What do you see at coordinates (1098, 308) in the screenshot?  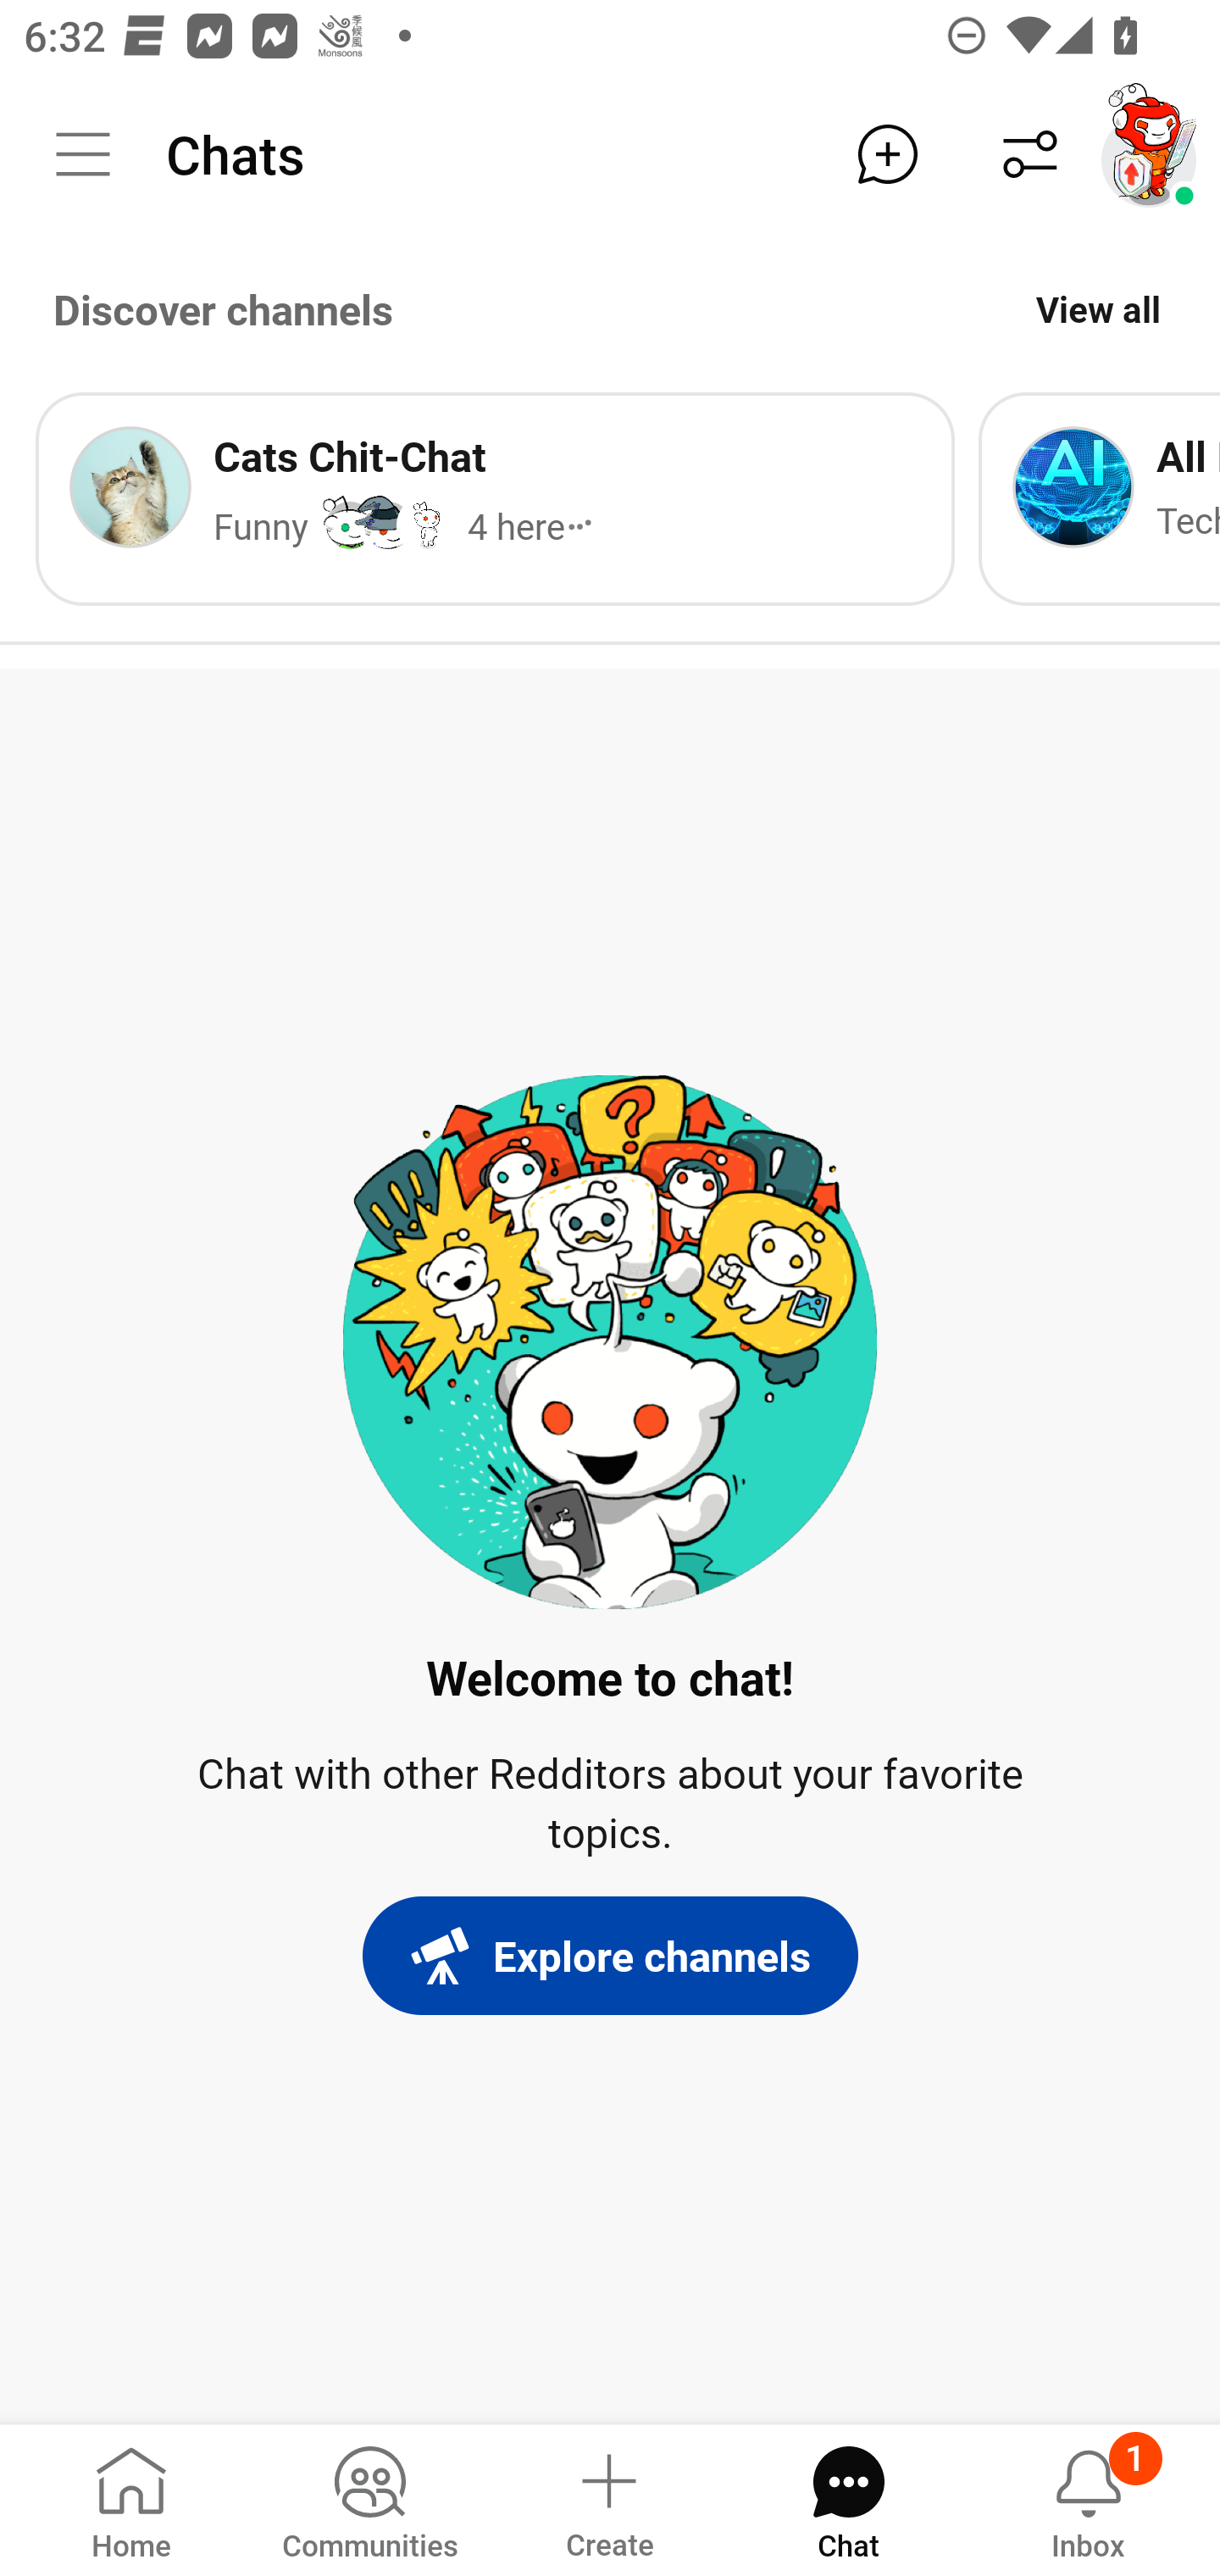 I see `View all` at bounding box center [1098, 308].